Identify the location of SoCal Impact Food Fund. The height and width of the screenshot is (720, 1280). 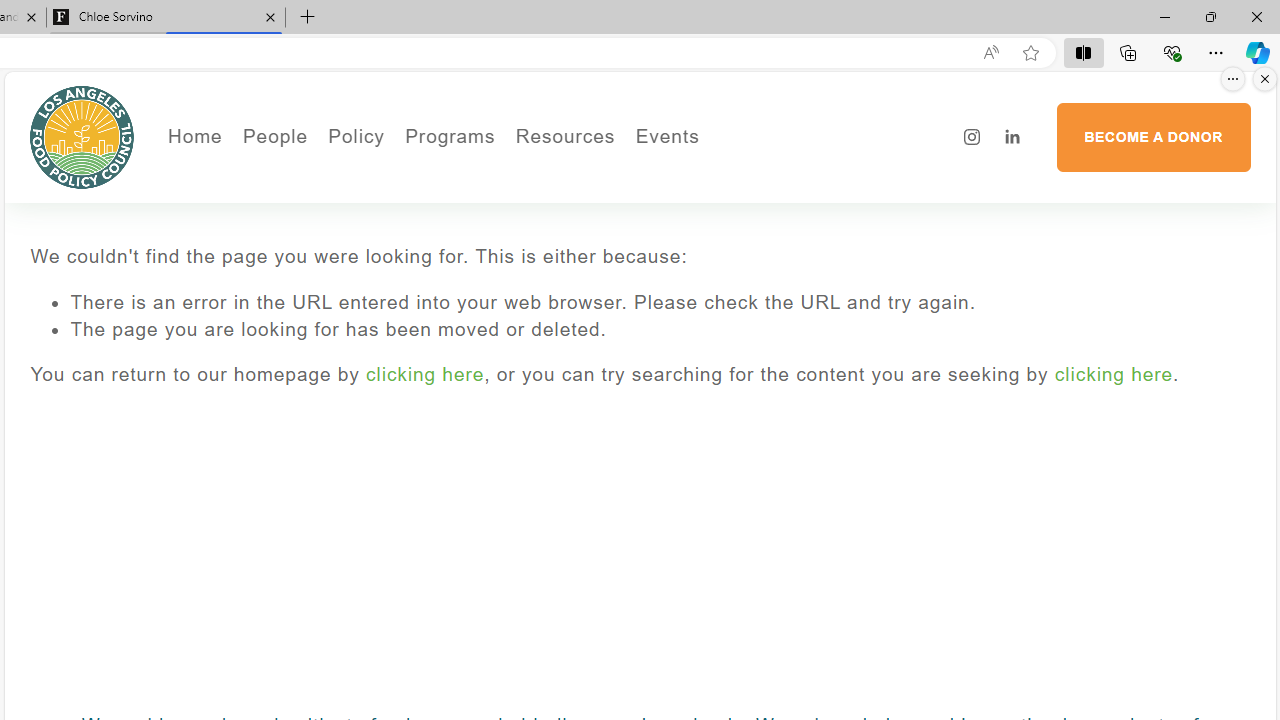
(644, 205).